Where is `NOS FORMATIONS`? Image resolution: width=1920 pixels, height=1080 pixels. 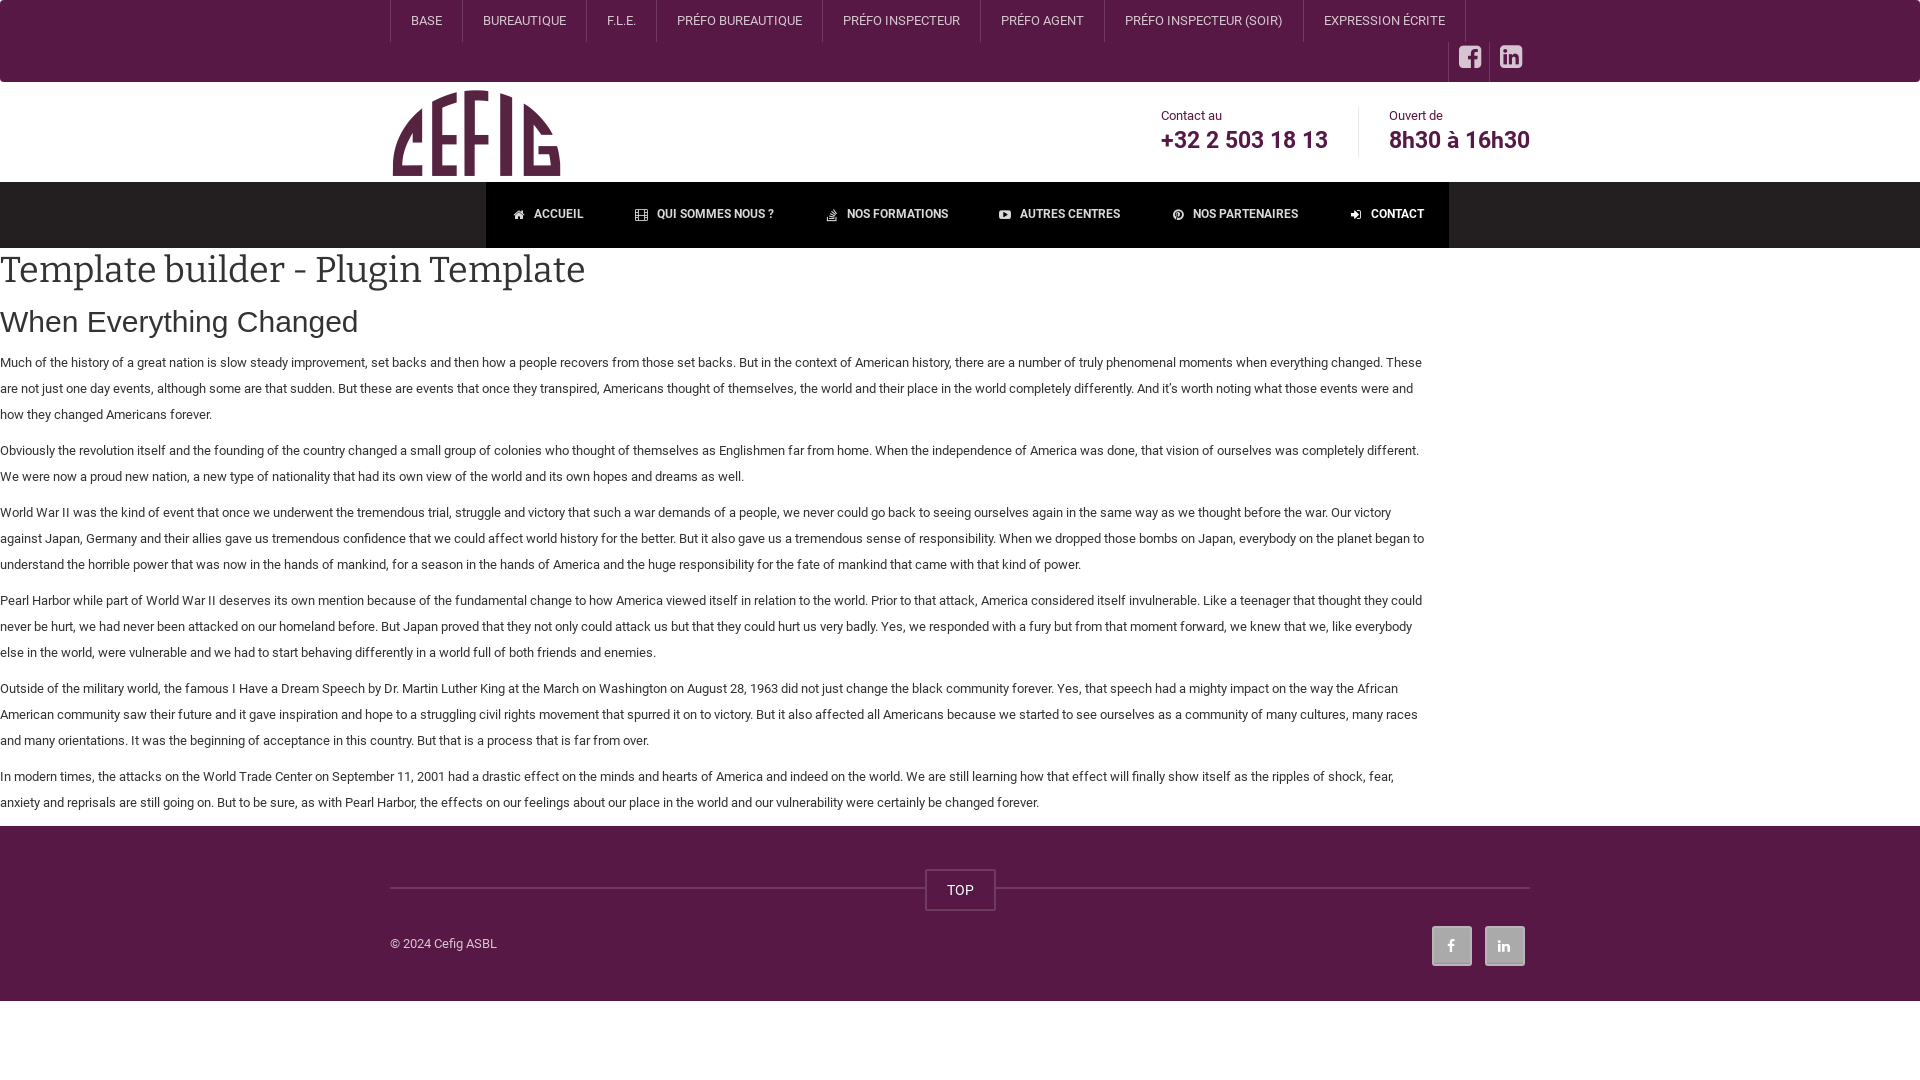 NOS FORMATIONS is located at coordinates (886, 215).